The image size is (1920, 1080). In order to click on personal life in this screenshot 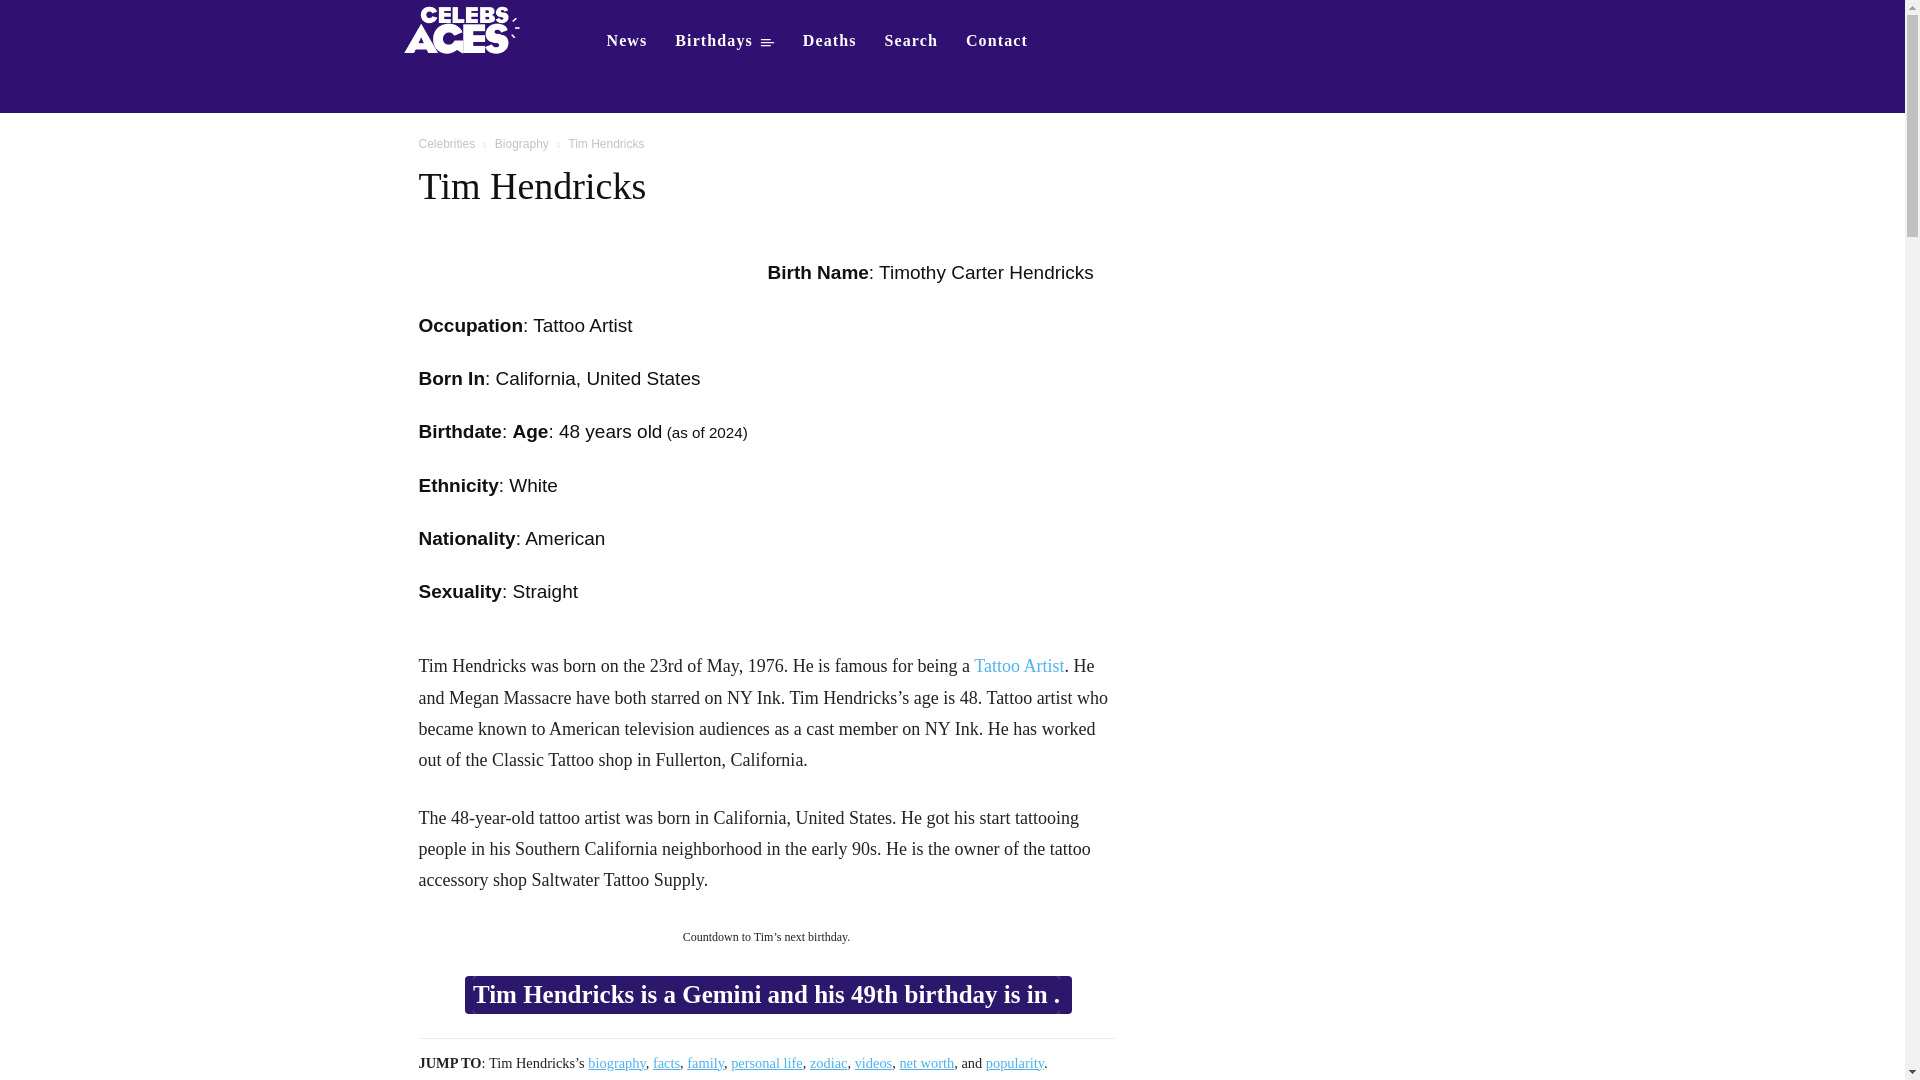, I will do `click(766, 1063)`.